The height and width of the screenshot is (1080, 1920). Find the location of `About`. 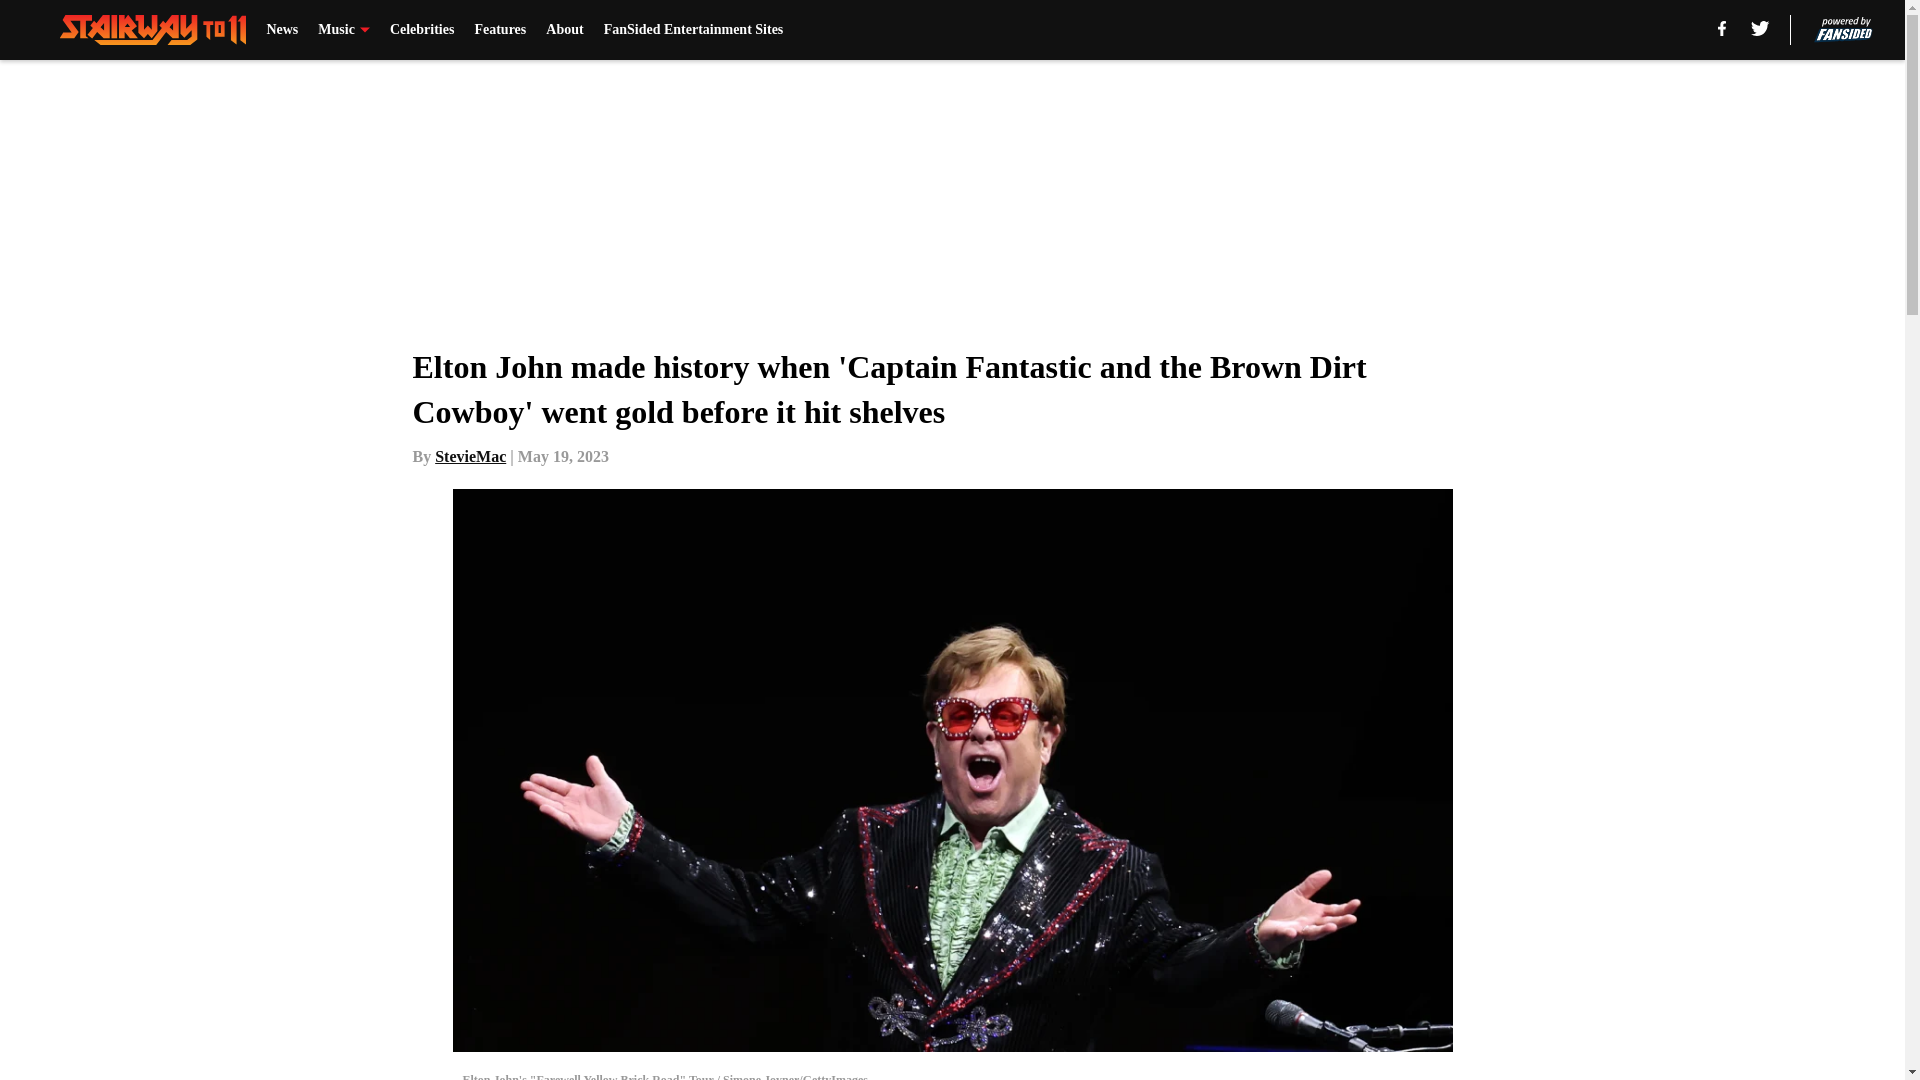

About is located at coordinates (564, 30).